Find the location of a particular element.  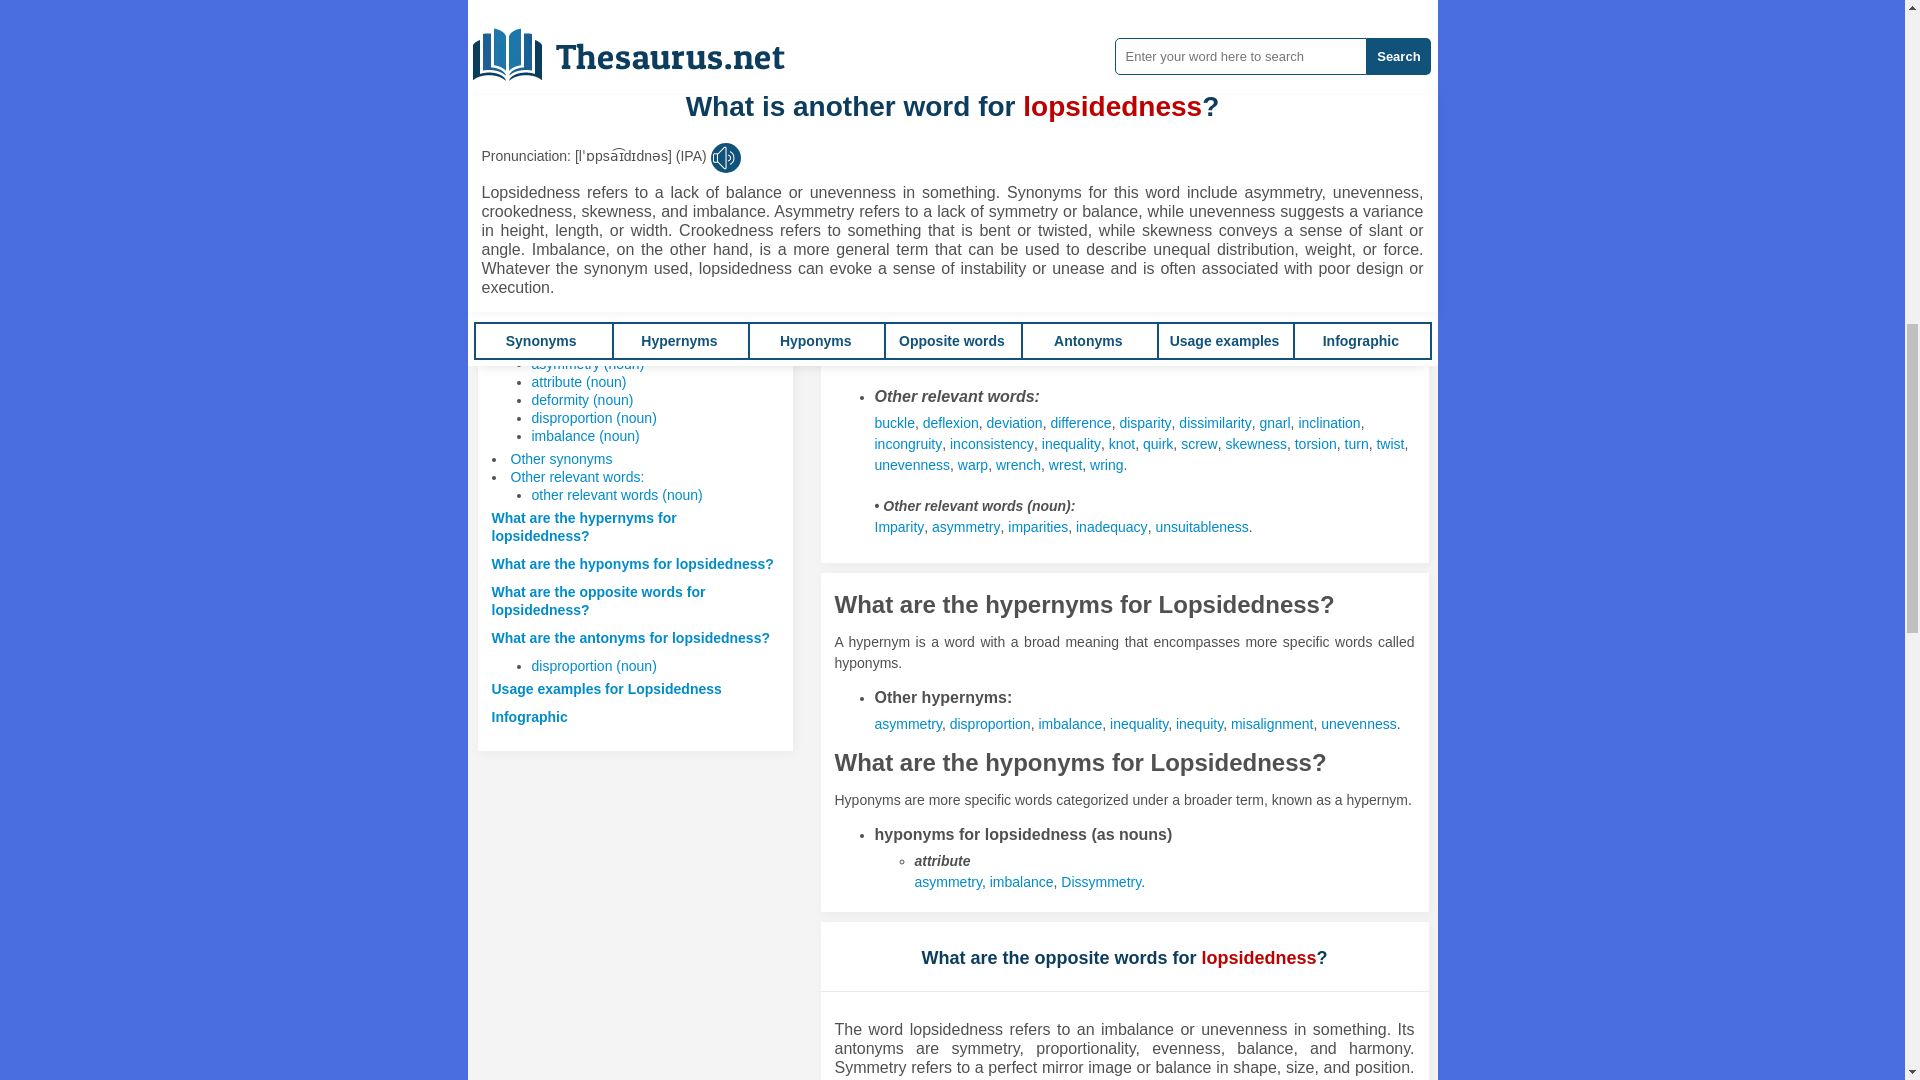

Synonyms for Lopsidedness is located at coordinates (914, 20).